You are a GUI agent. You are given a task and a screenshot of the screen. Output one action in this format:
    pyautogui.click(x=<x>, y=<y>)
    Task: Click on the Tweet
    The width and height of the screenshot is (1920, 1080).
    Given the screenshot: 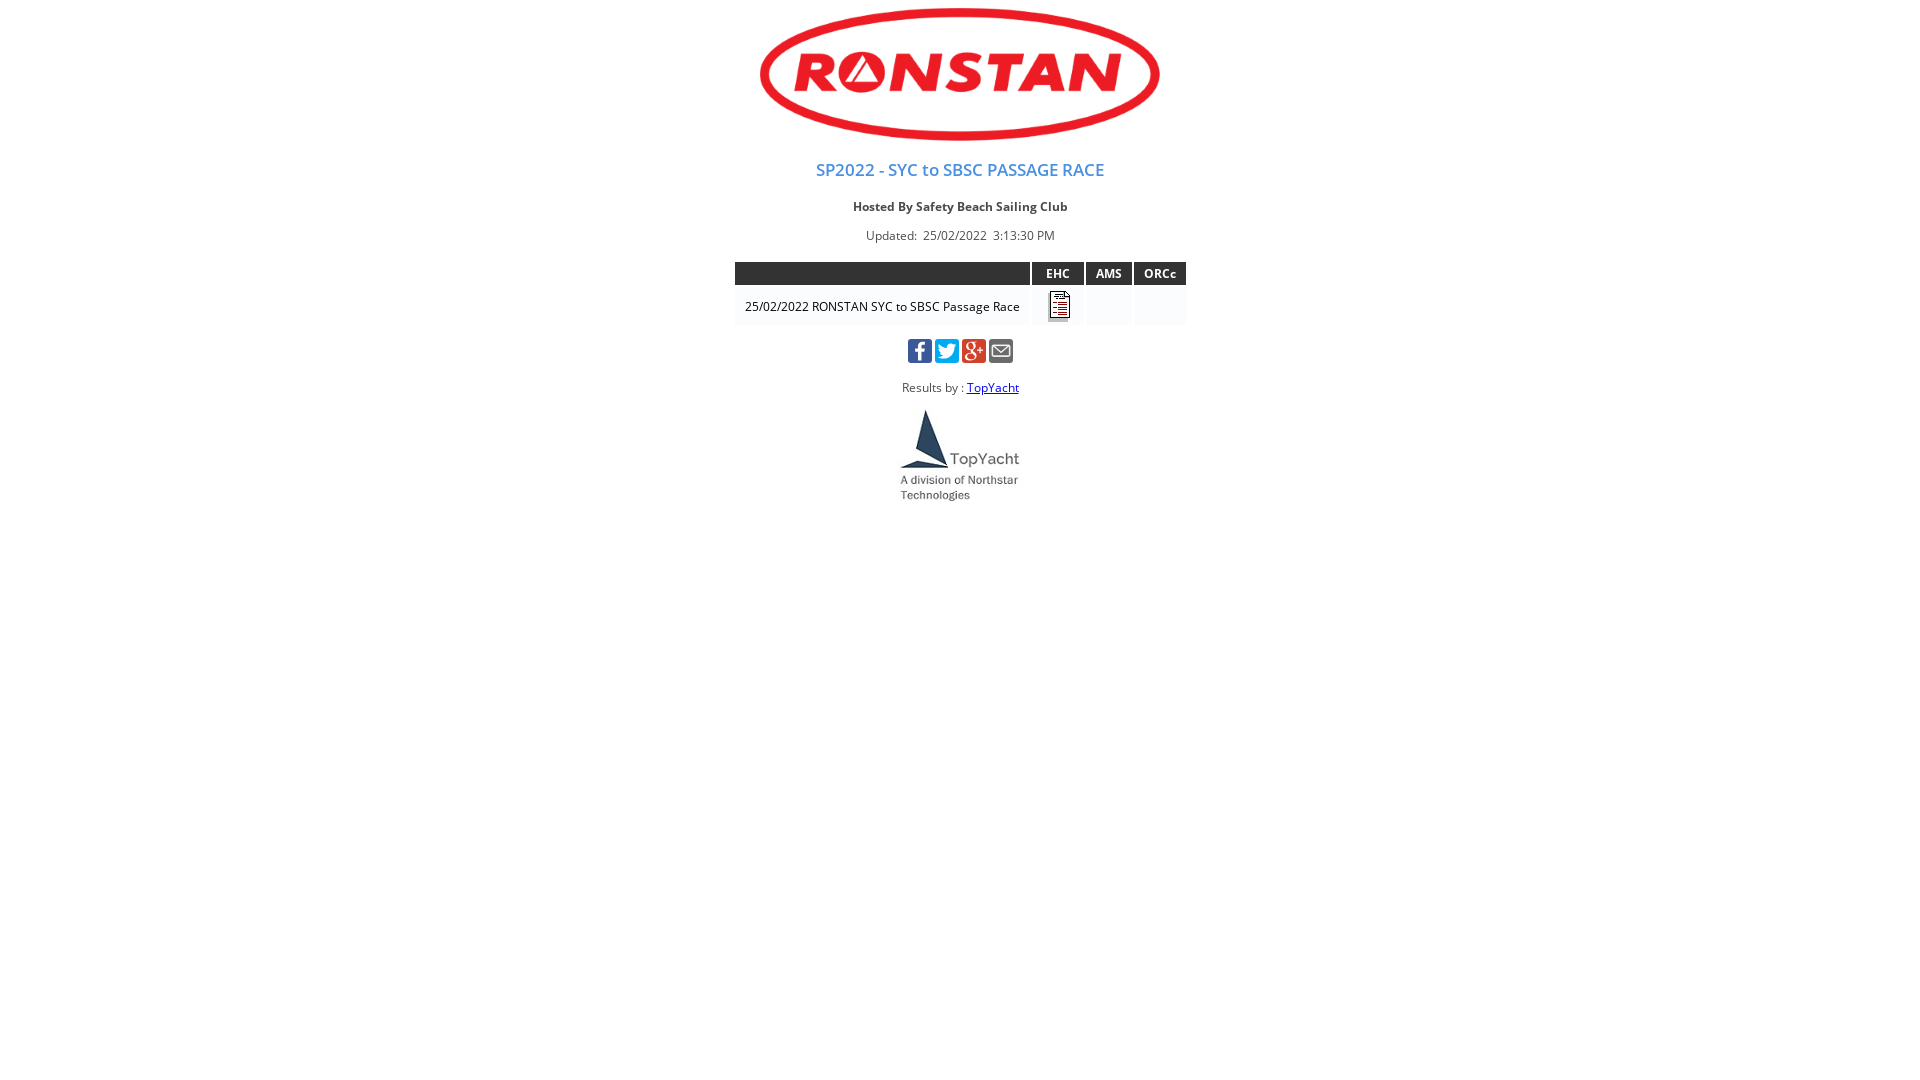 What is the action you would take?
    pyautogui.click(x=946, y=358)
    